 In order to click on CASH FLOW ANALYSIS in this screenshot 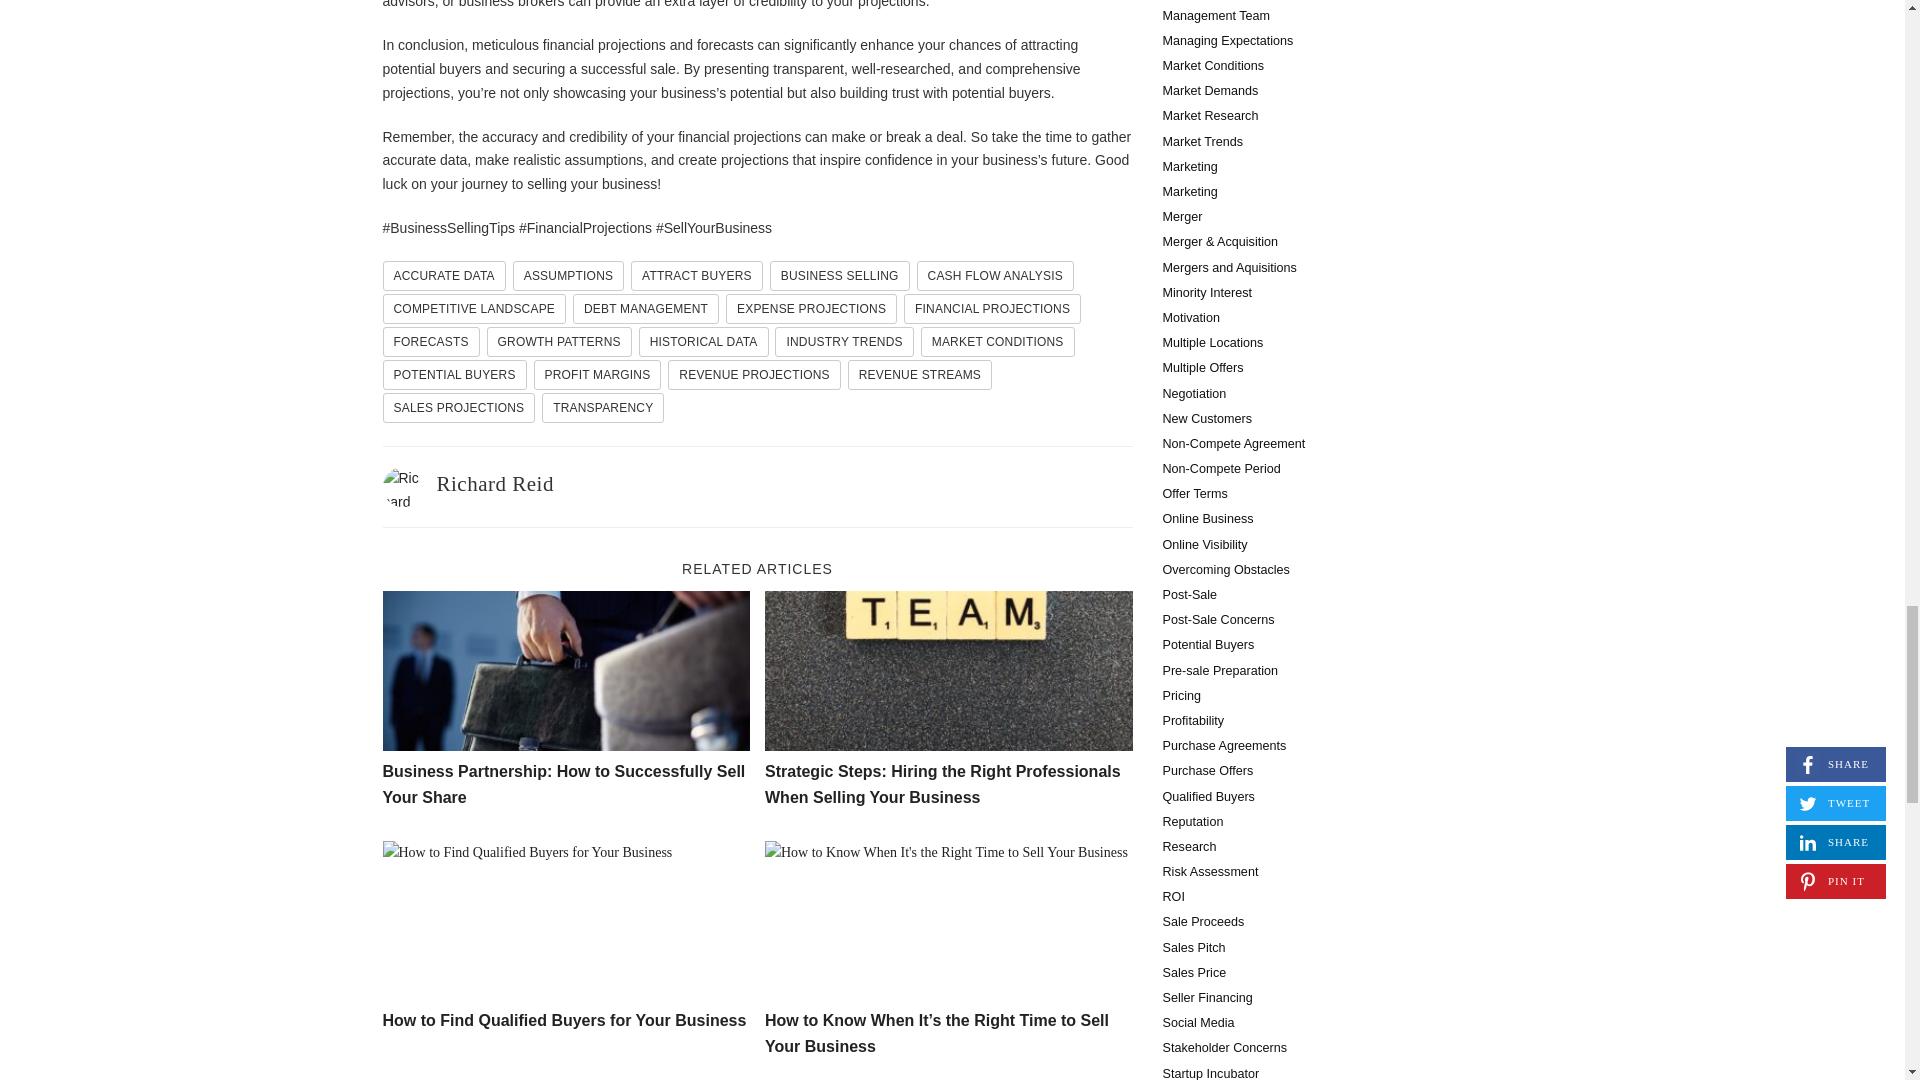, I will do `click(995, 276)`.